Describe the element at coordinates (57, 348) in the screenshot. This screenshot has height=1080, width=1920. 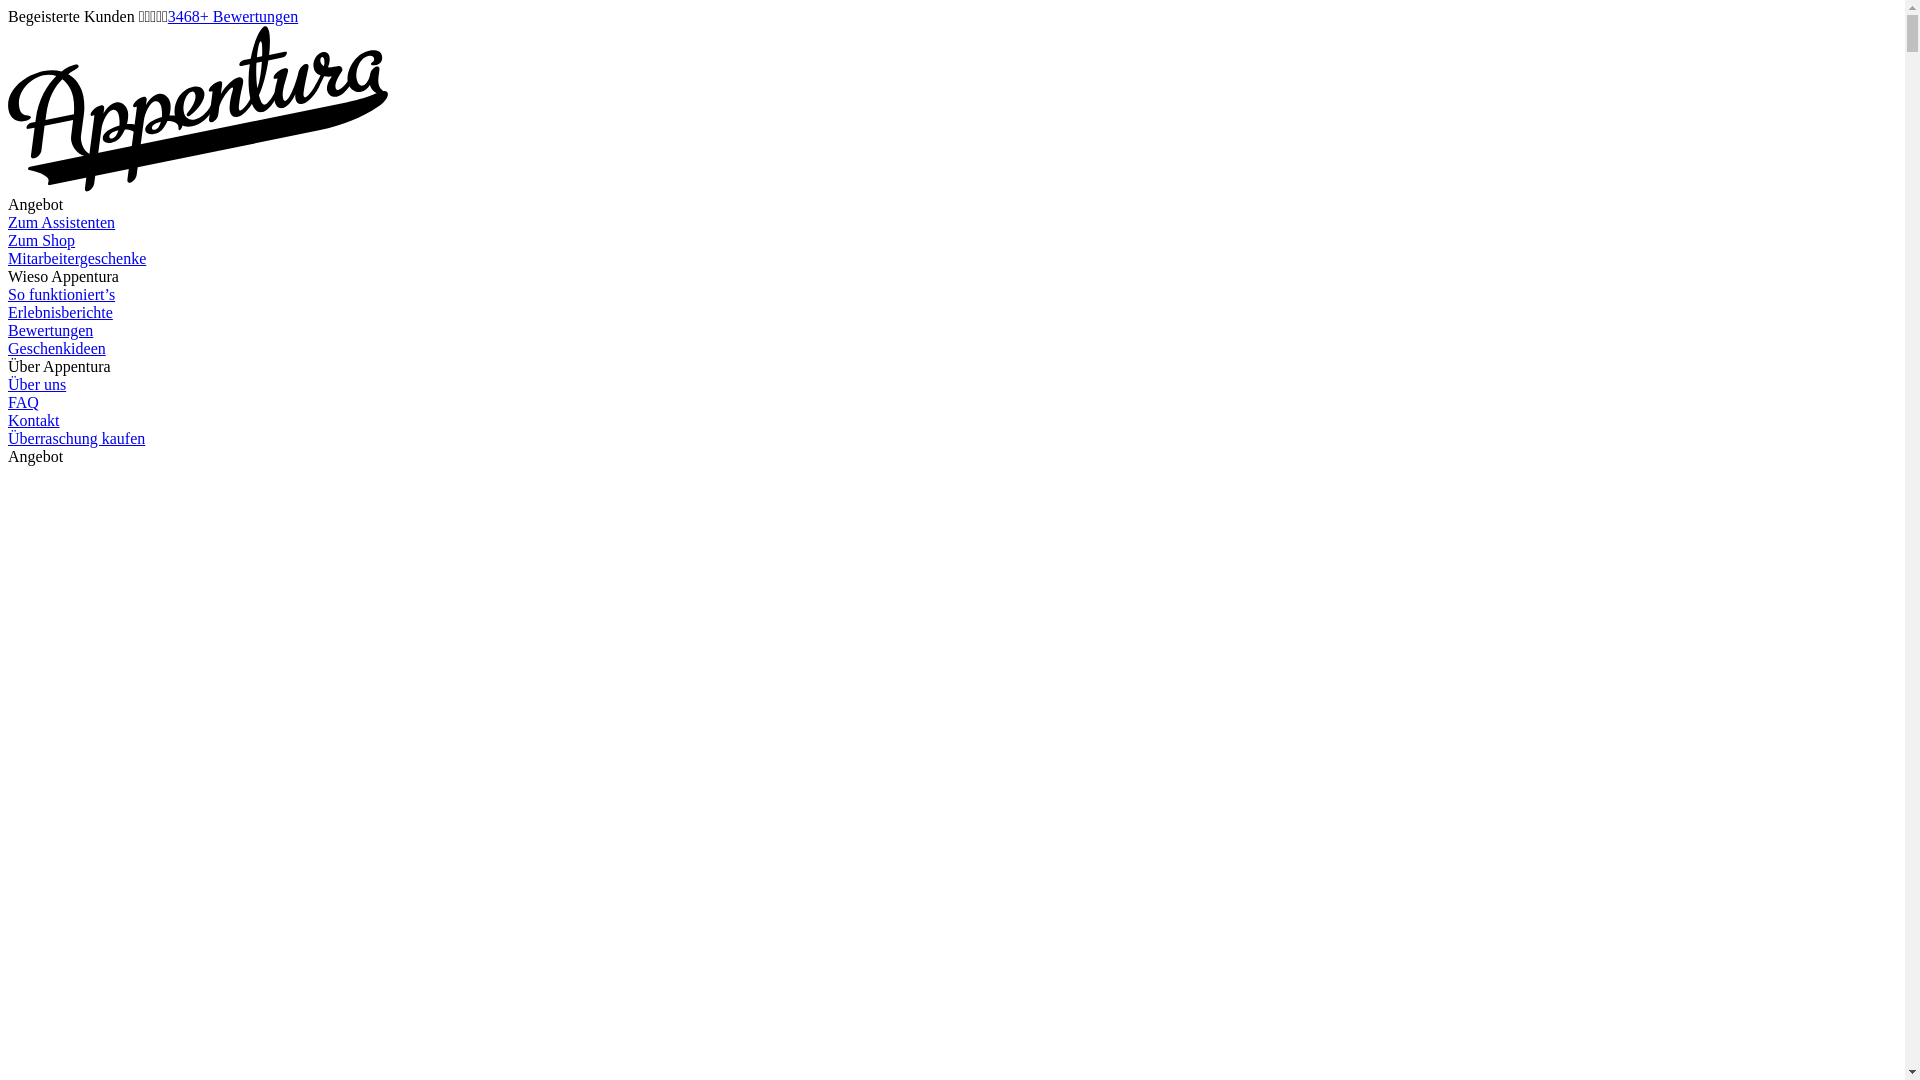
I see `Geschenkideen` at that location.